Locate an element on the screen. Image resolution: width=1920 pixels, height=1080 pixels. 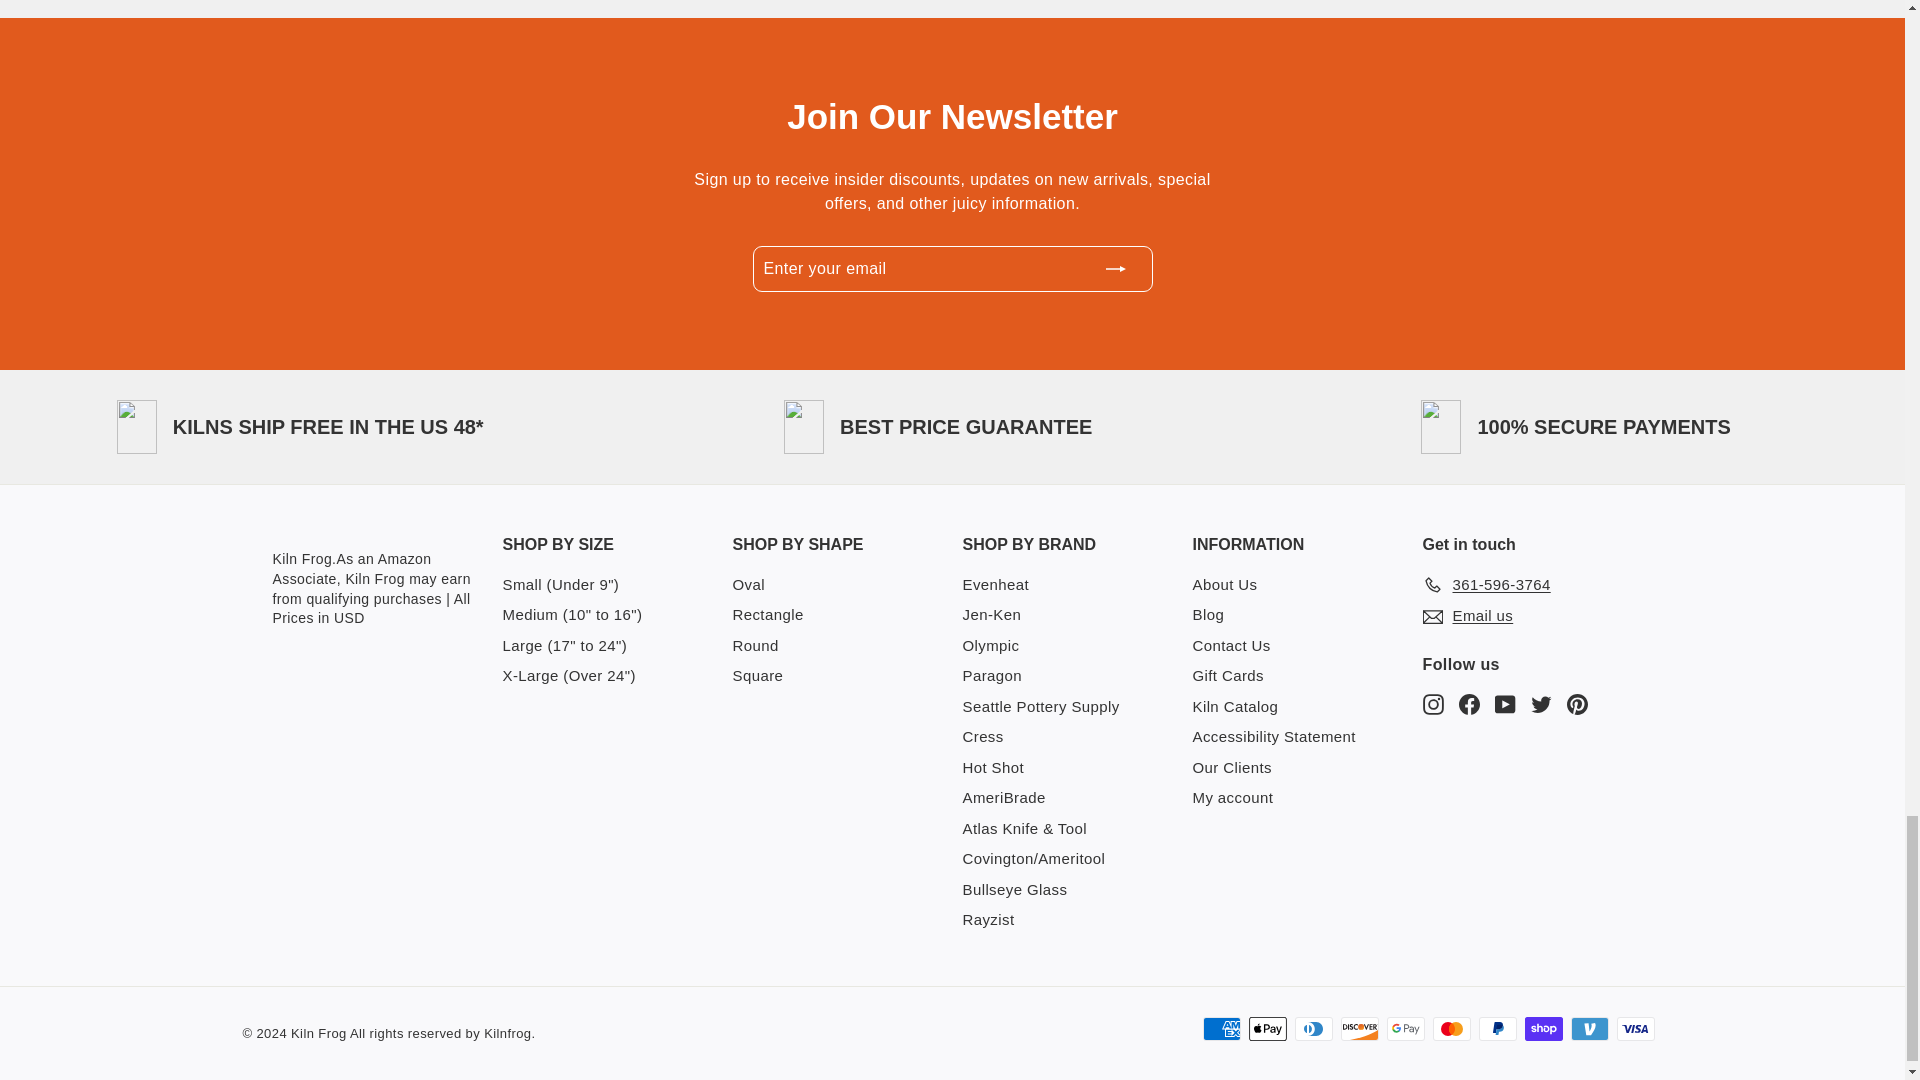
Kiln Frog on Facebook is located at coordinates (1468, 703).